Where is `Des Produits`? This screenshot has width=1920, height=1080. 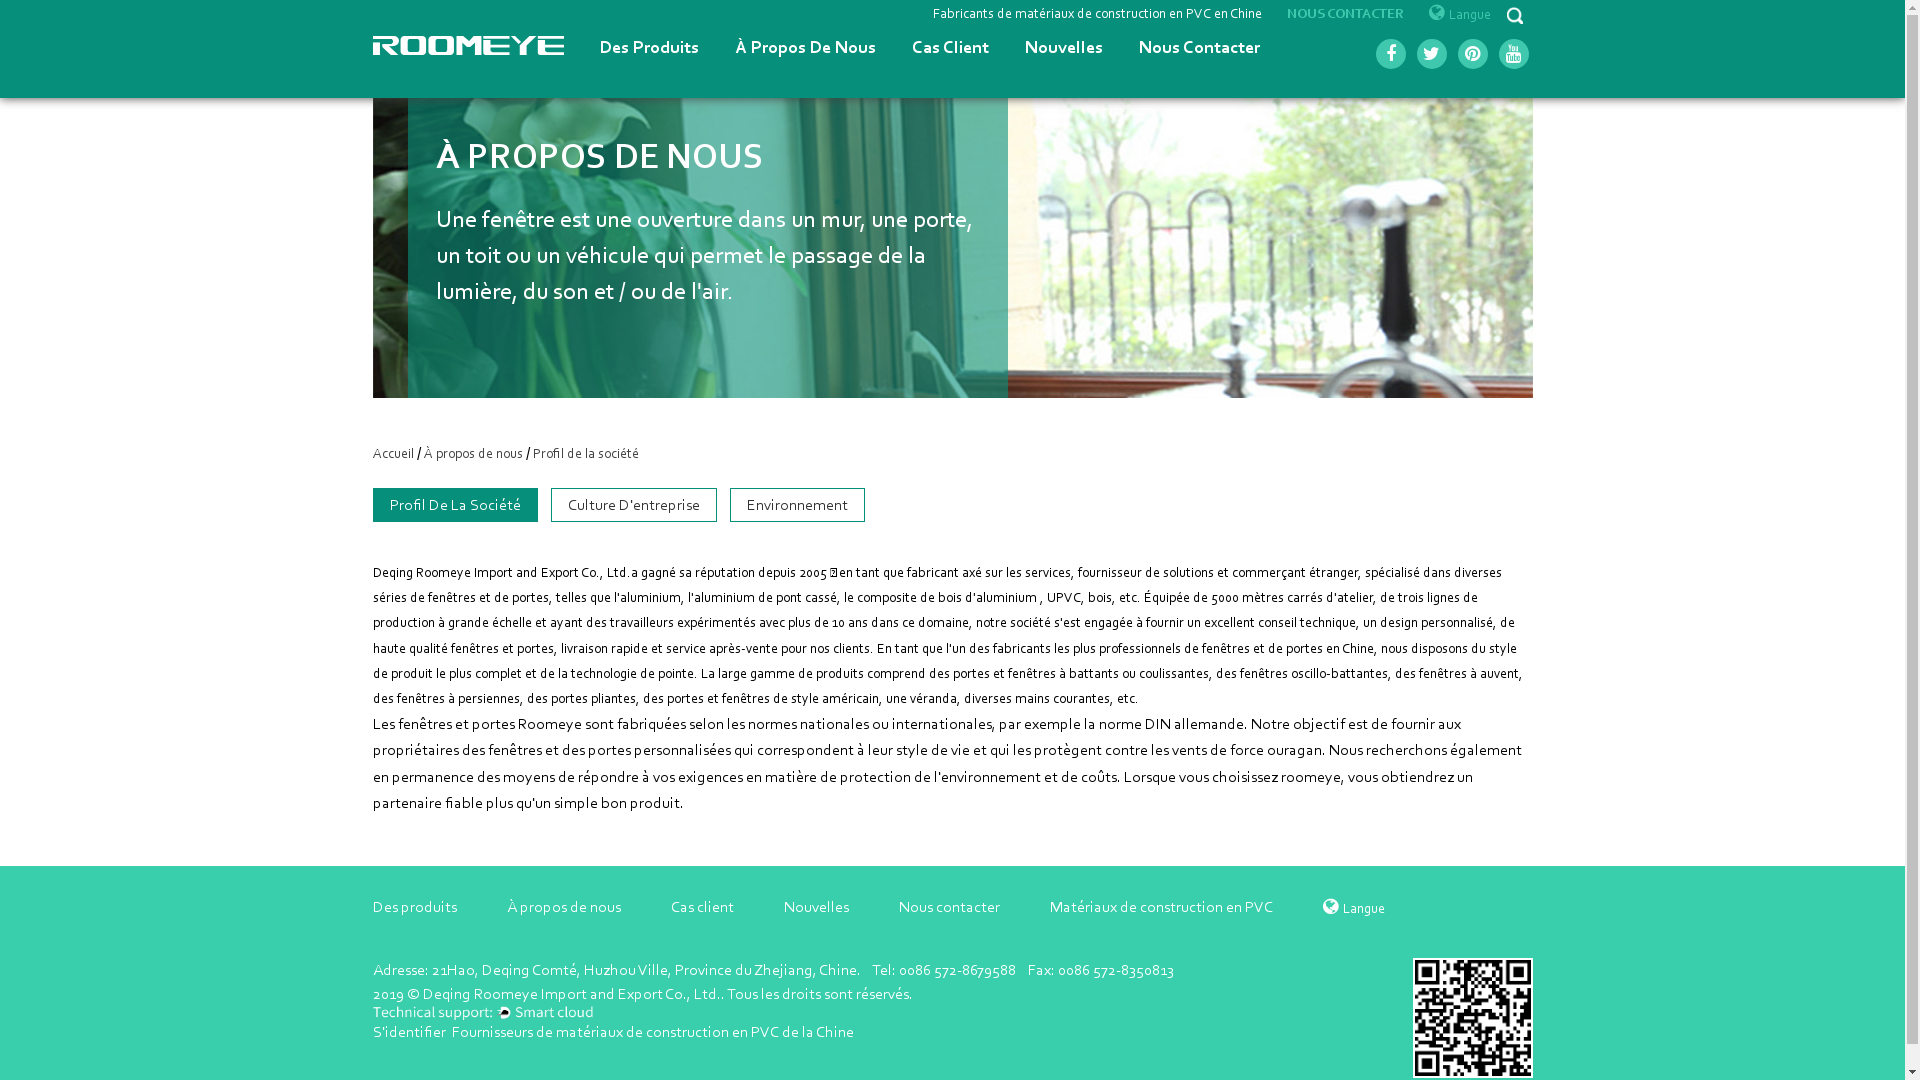 Des Produits is located at coordinates (650, 49).